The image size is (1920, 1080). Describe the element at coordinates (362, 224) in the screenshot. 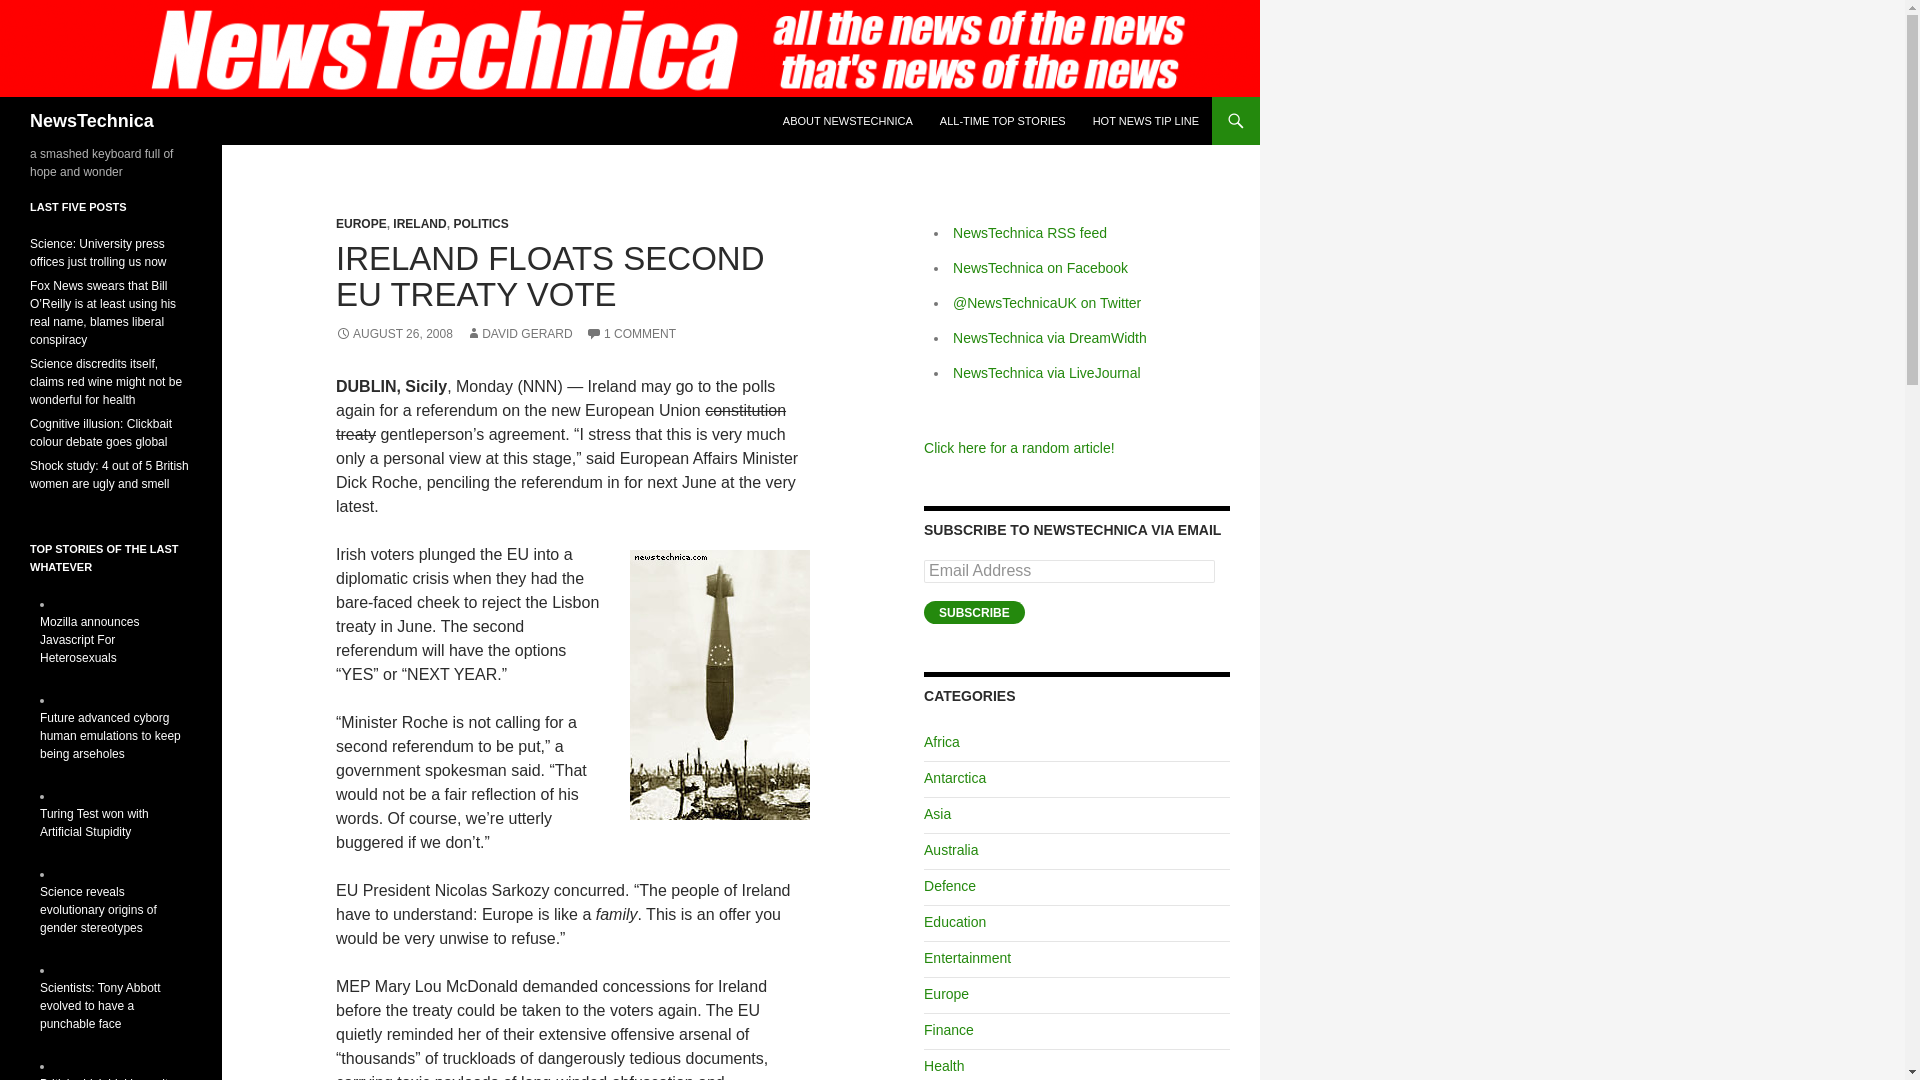

I see `EUROPE` at that location.